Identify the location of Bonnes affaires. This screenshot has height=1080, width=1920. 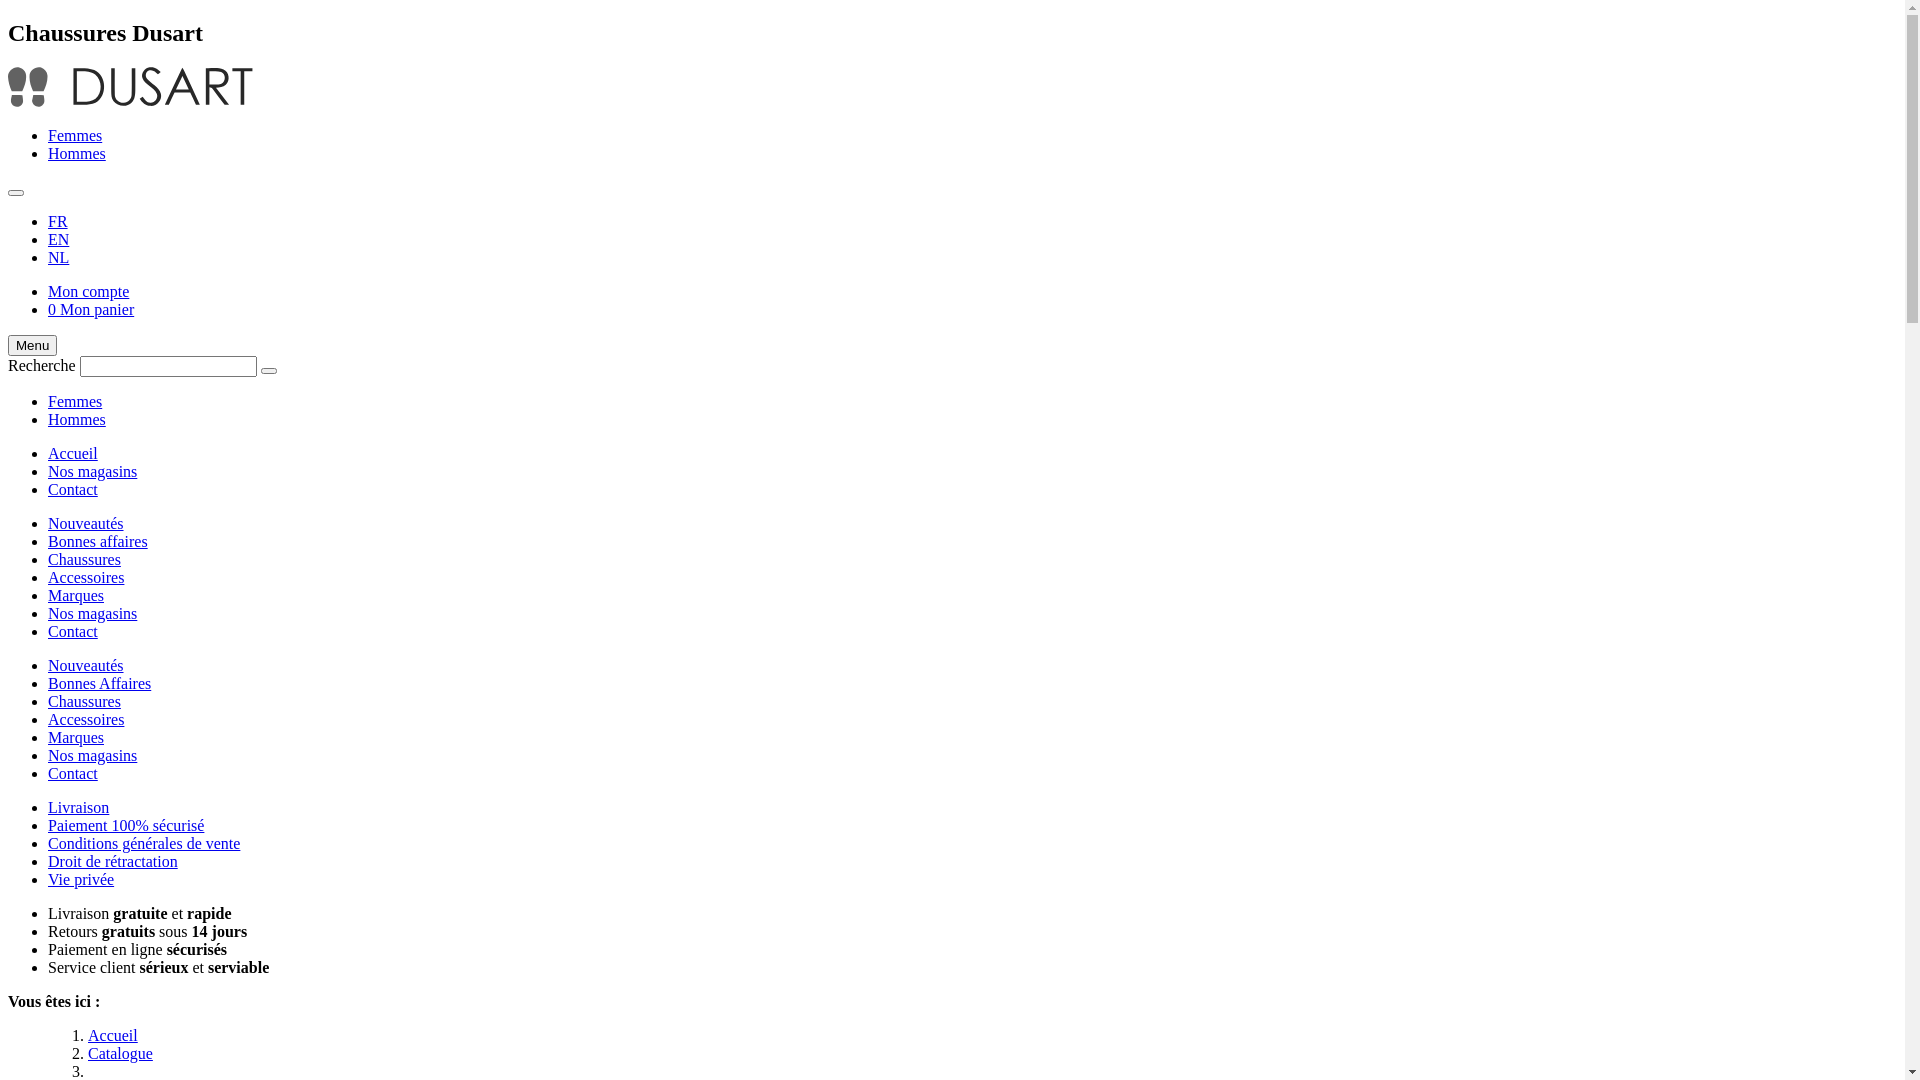
(98, 542).